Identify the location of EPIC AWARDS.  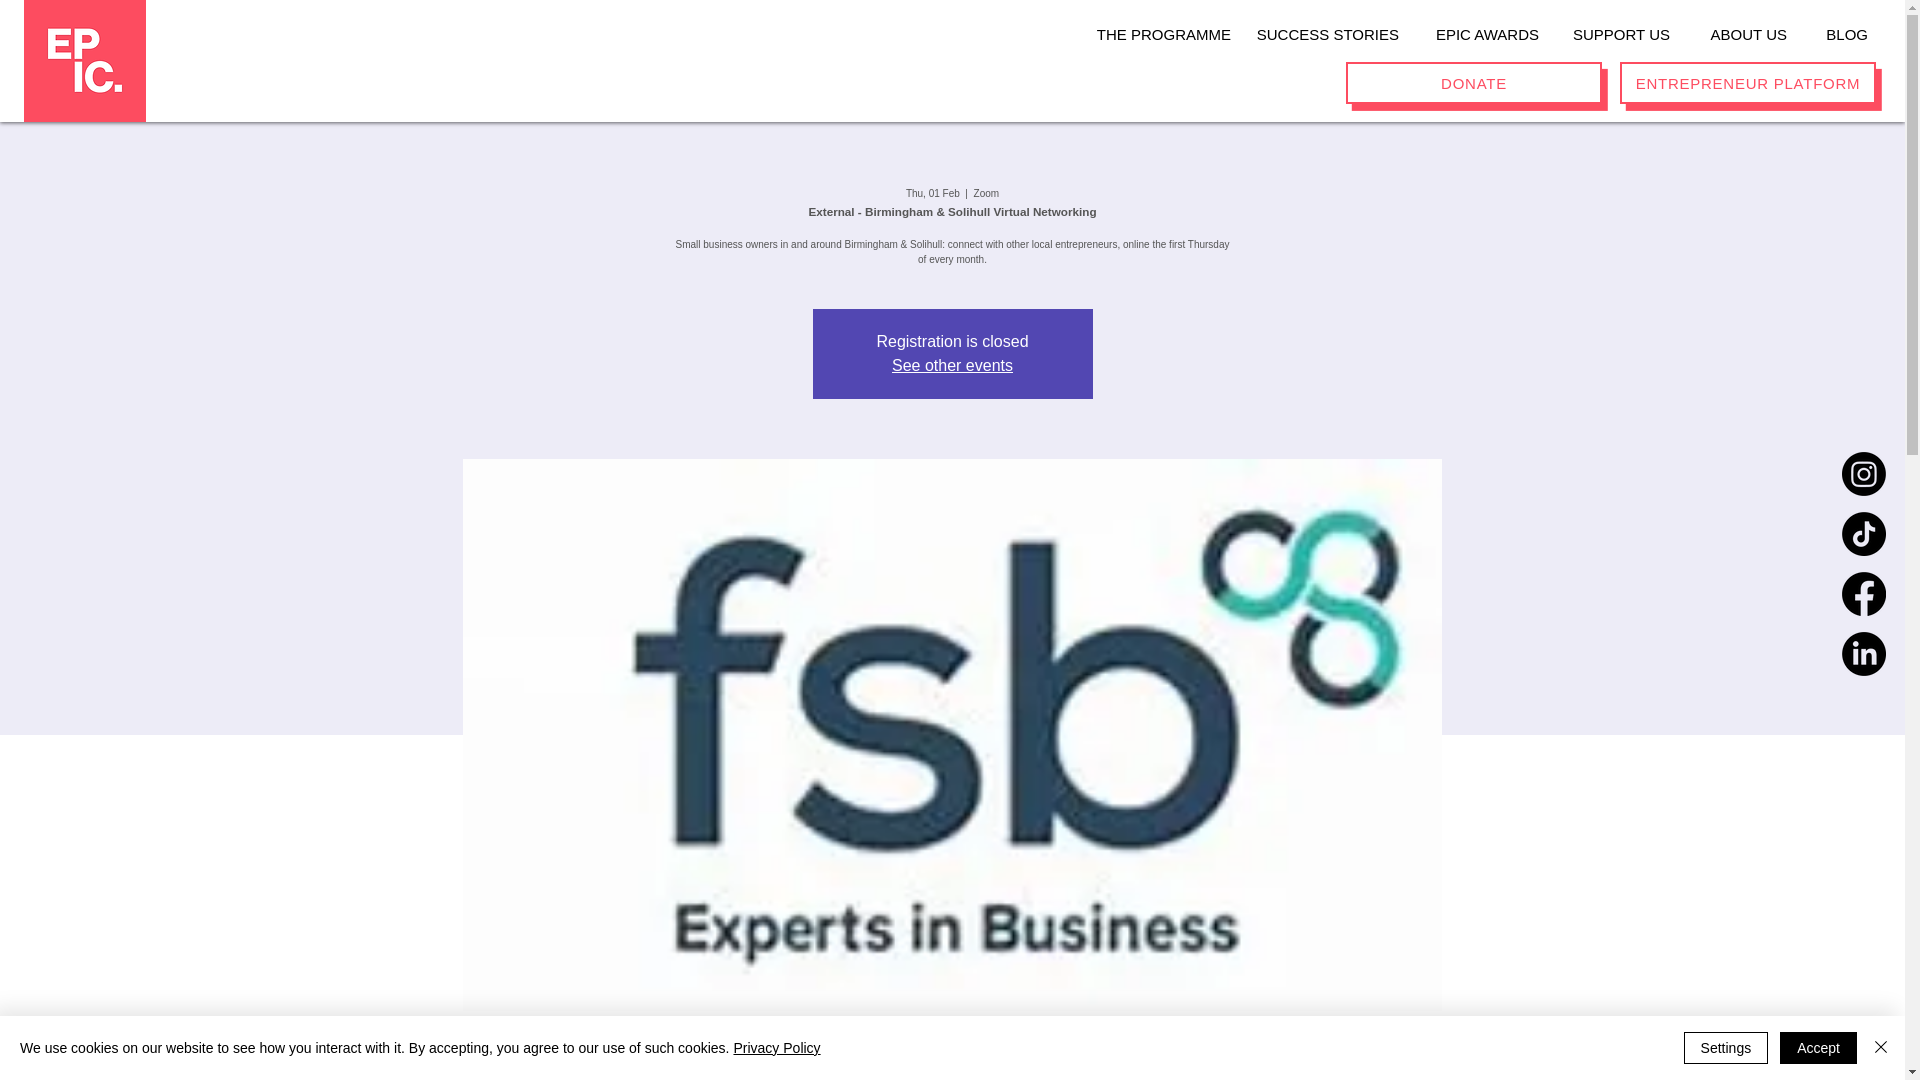
(1477, 26).